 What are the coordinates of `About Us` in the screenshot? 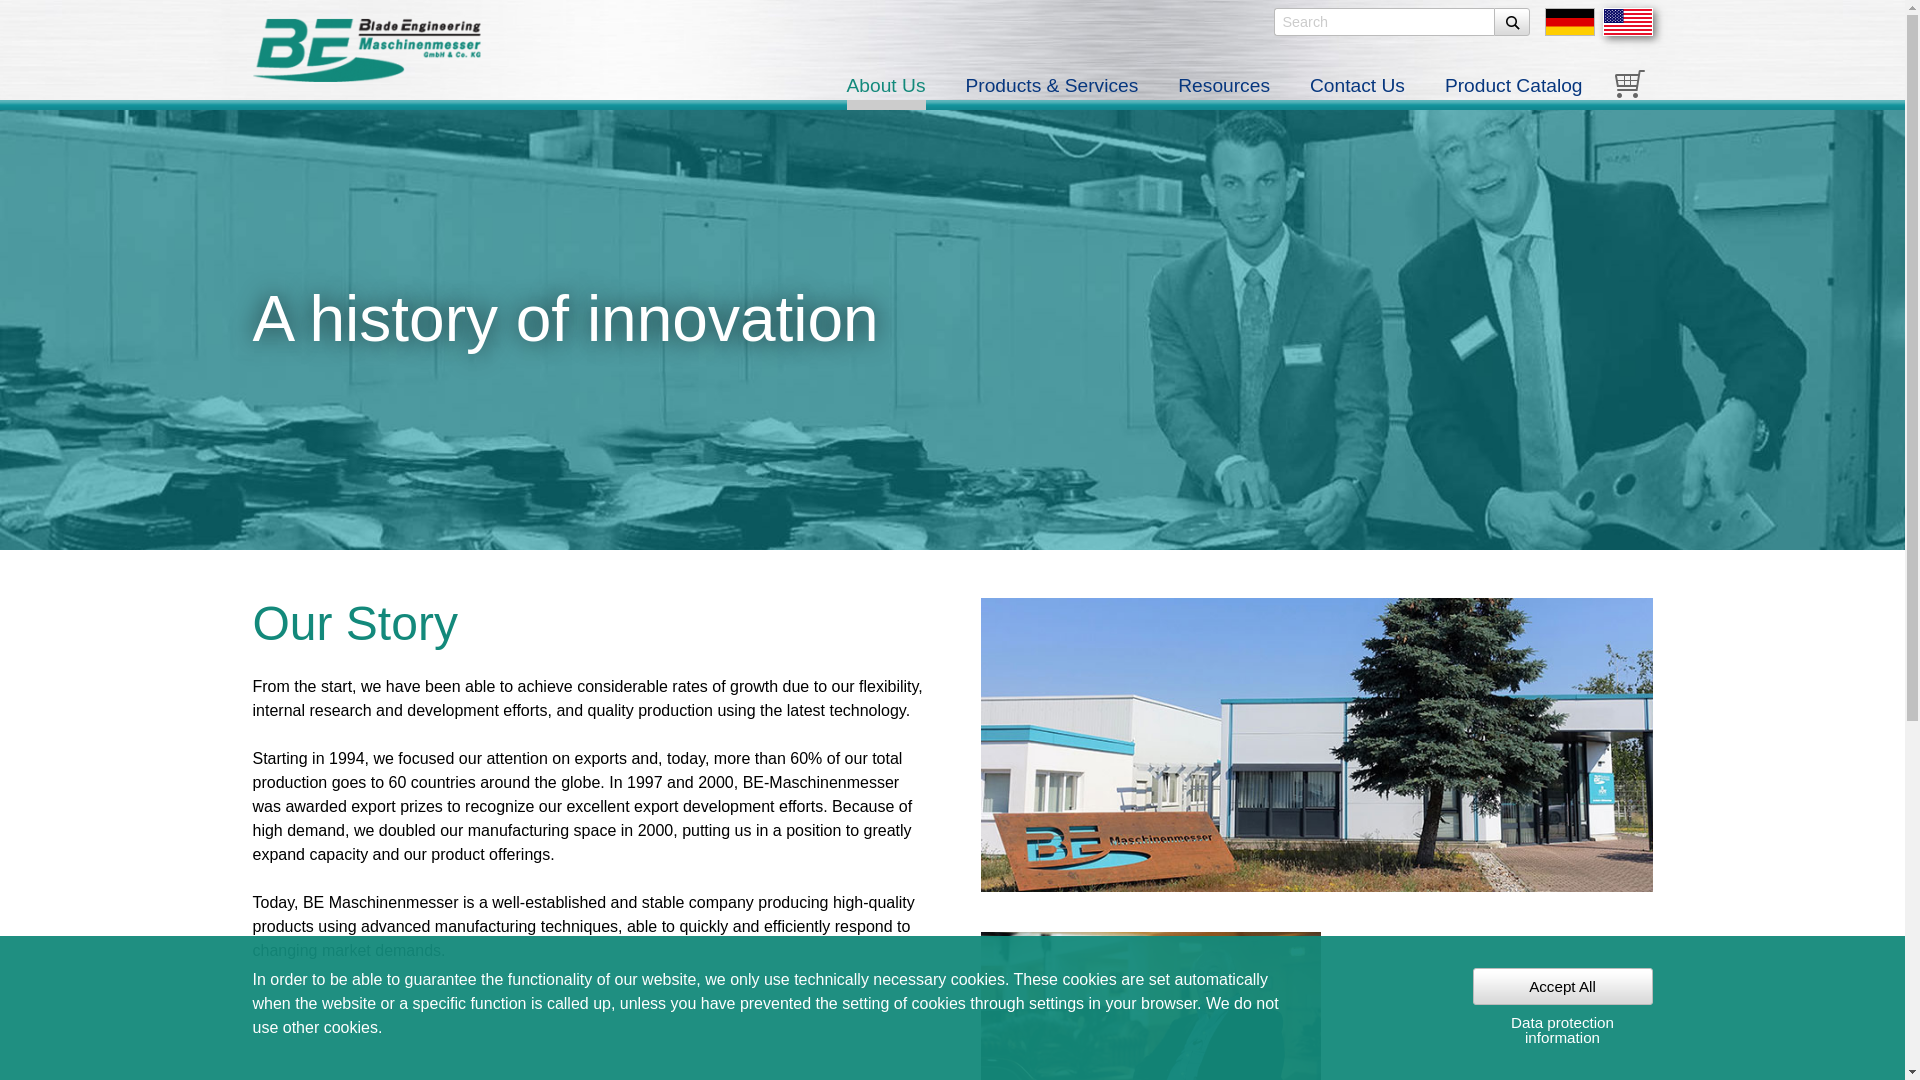 It's located at (886, 90).